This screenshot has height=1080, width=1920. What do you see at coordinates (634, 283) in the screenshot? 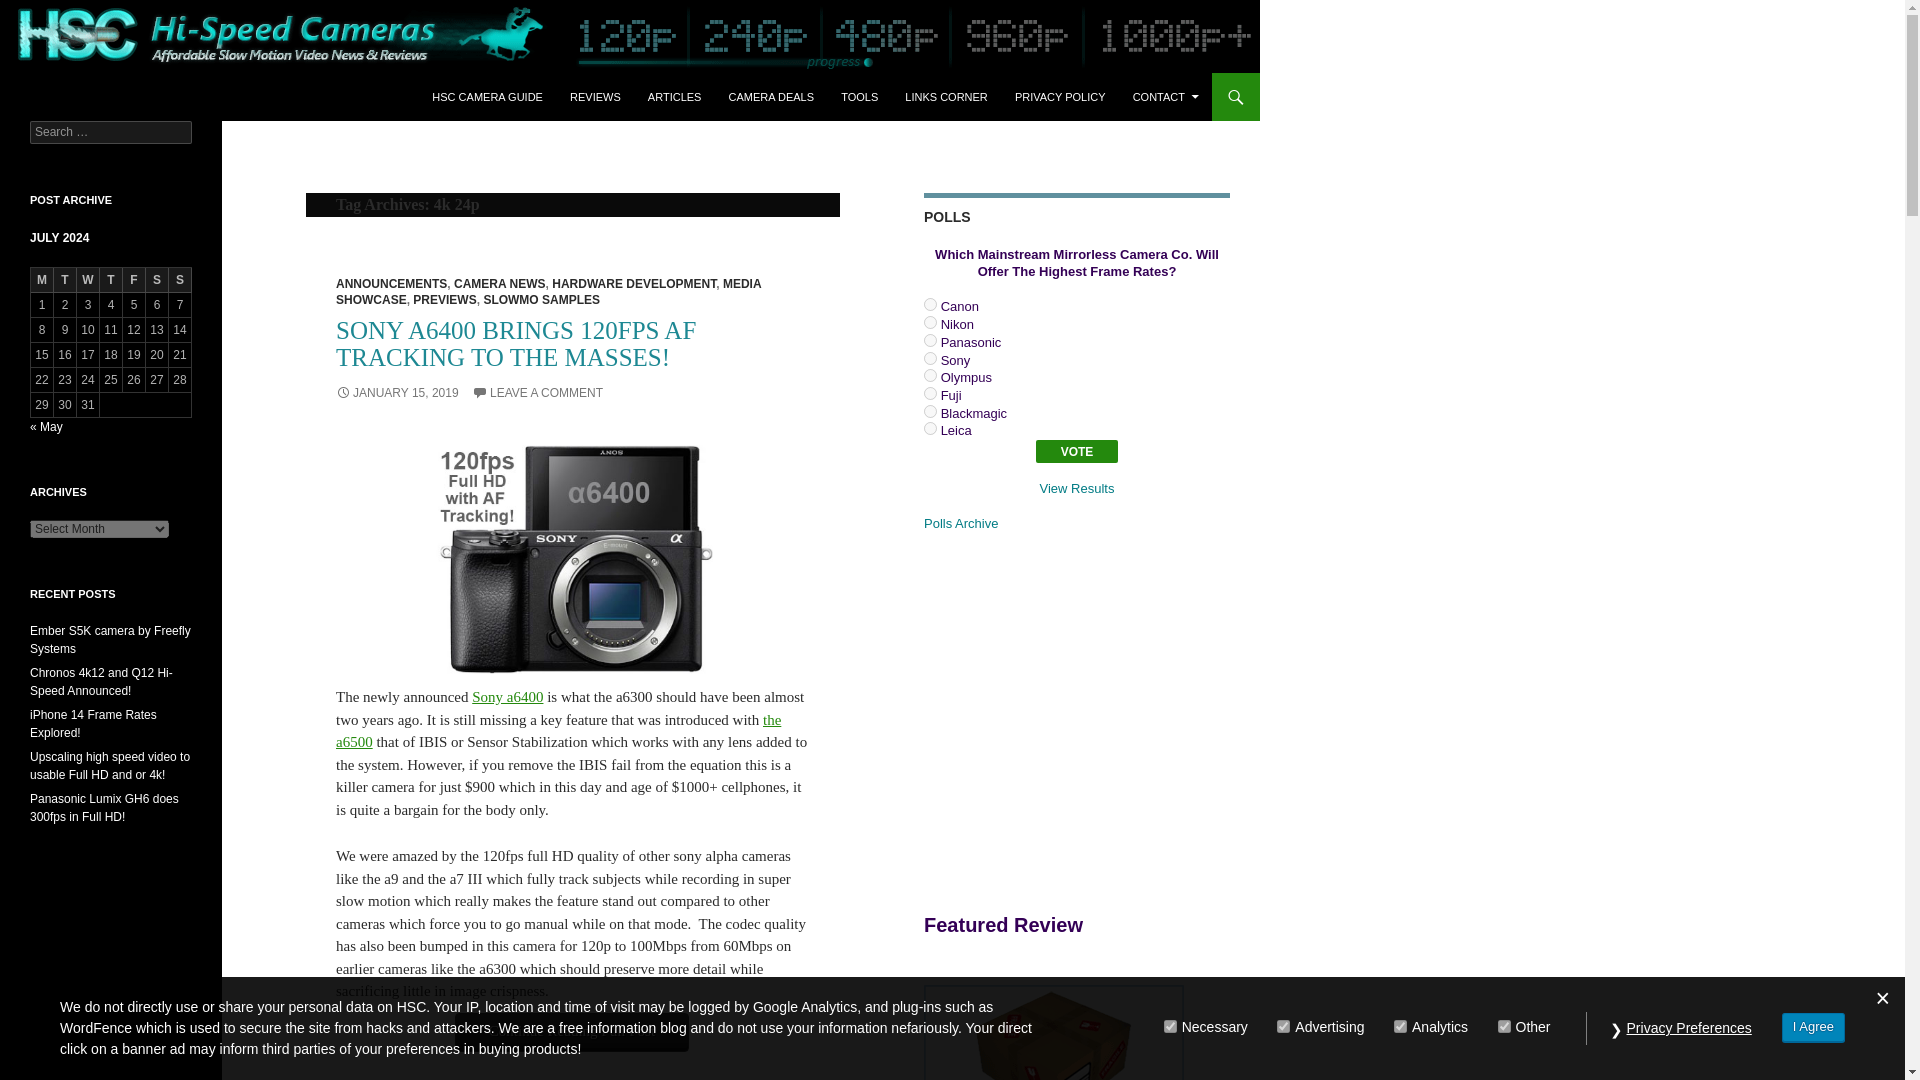
I see `HARDWARE DEVELOPMENT` at bounding box center [634, 283].